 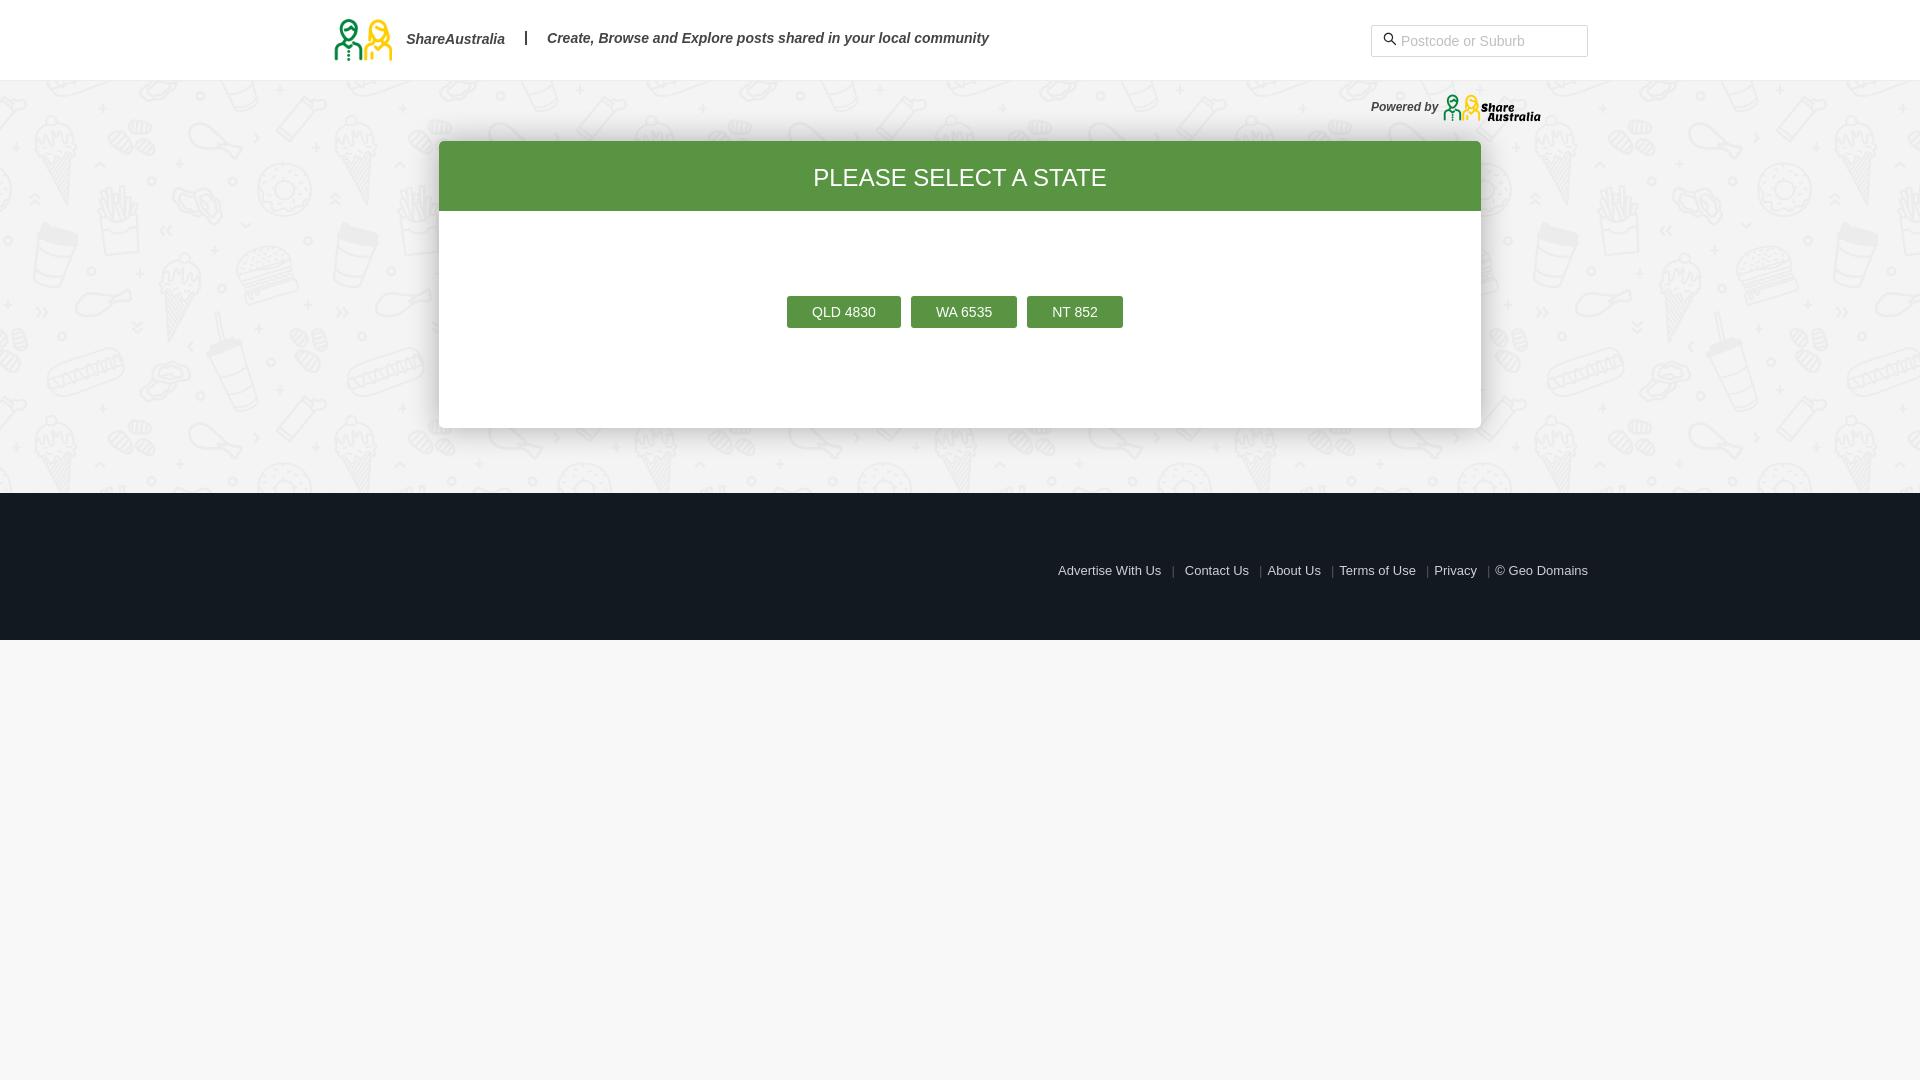 What do you see at coordinates (1456, 107) in the screenshot?
I see `Powered by` at bounding box center [1456, 107].